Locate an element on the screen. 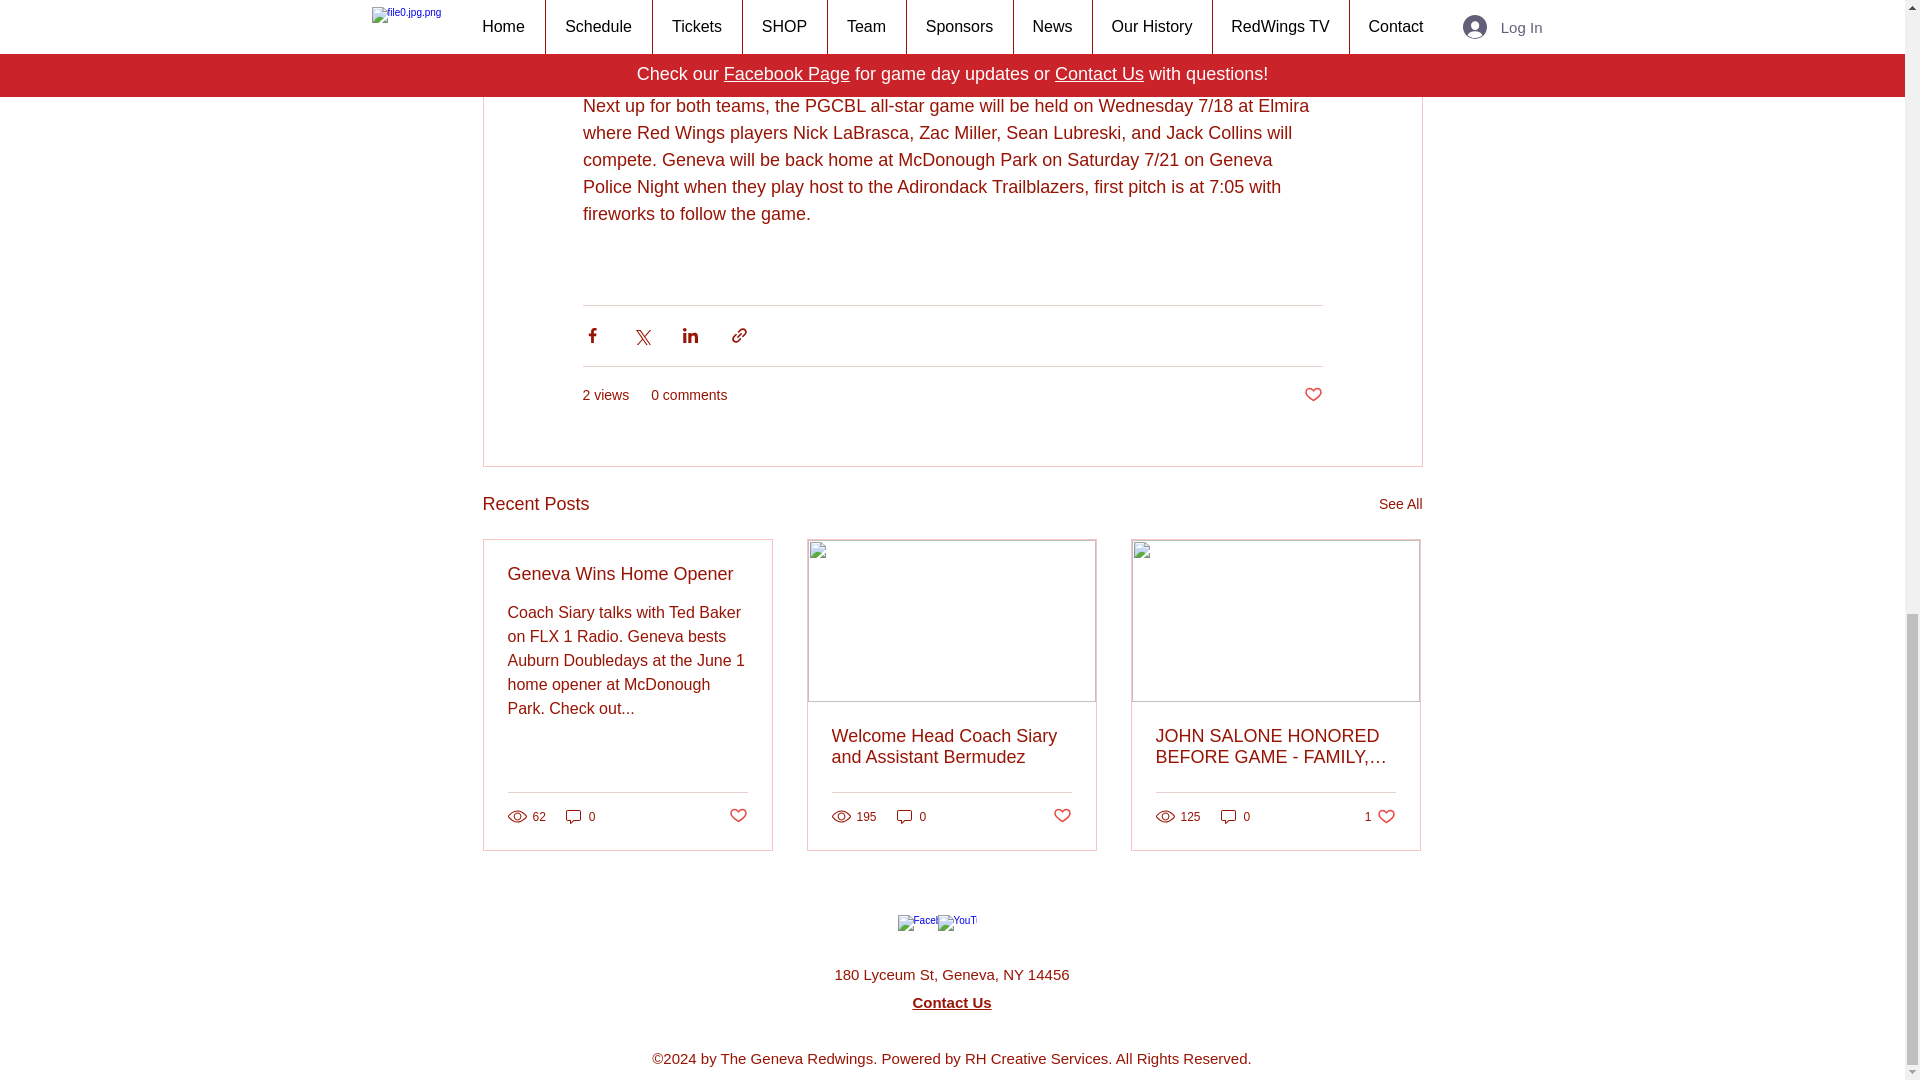  Post not marked as liked is located at coordinates (1062, 816).